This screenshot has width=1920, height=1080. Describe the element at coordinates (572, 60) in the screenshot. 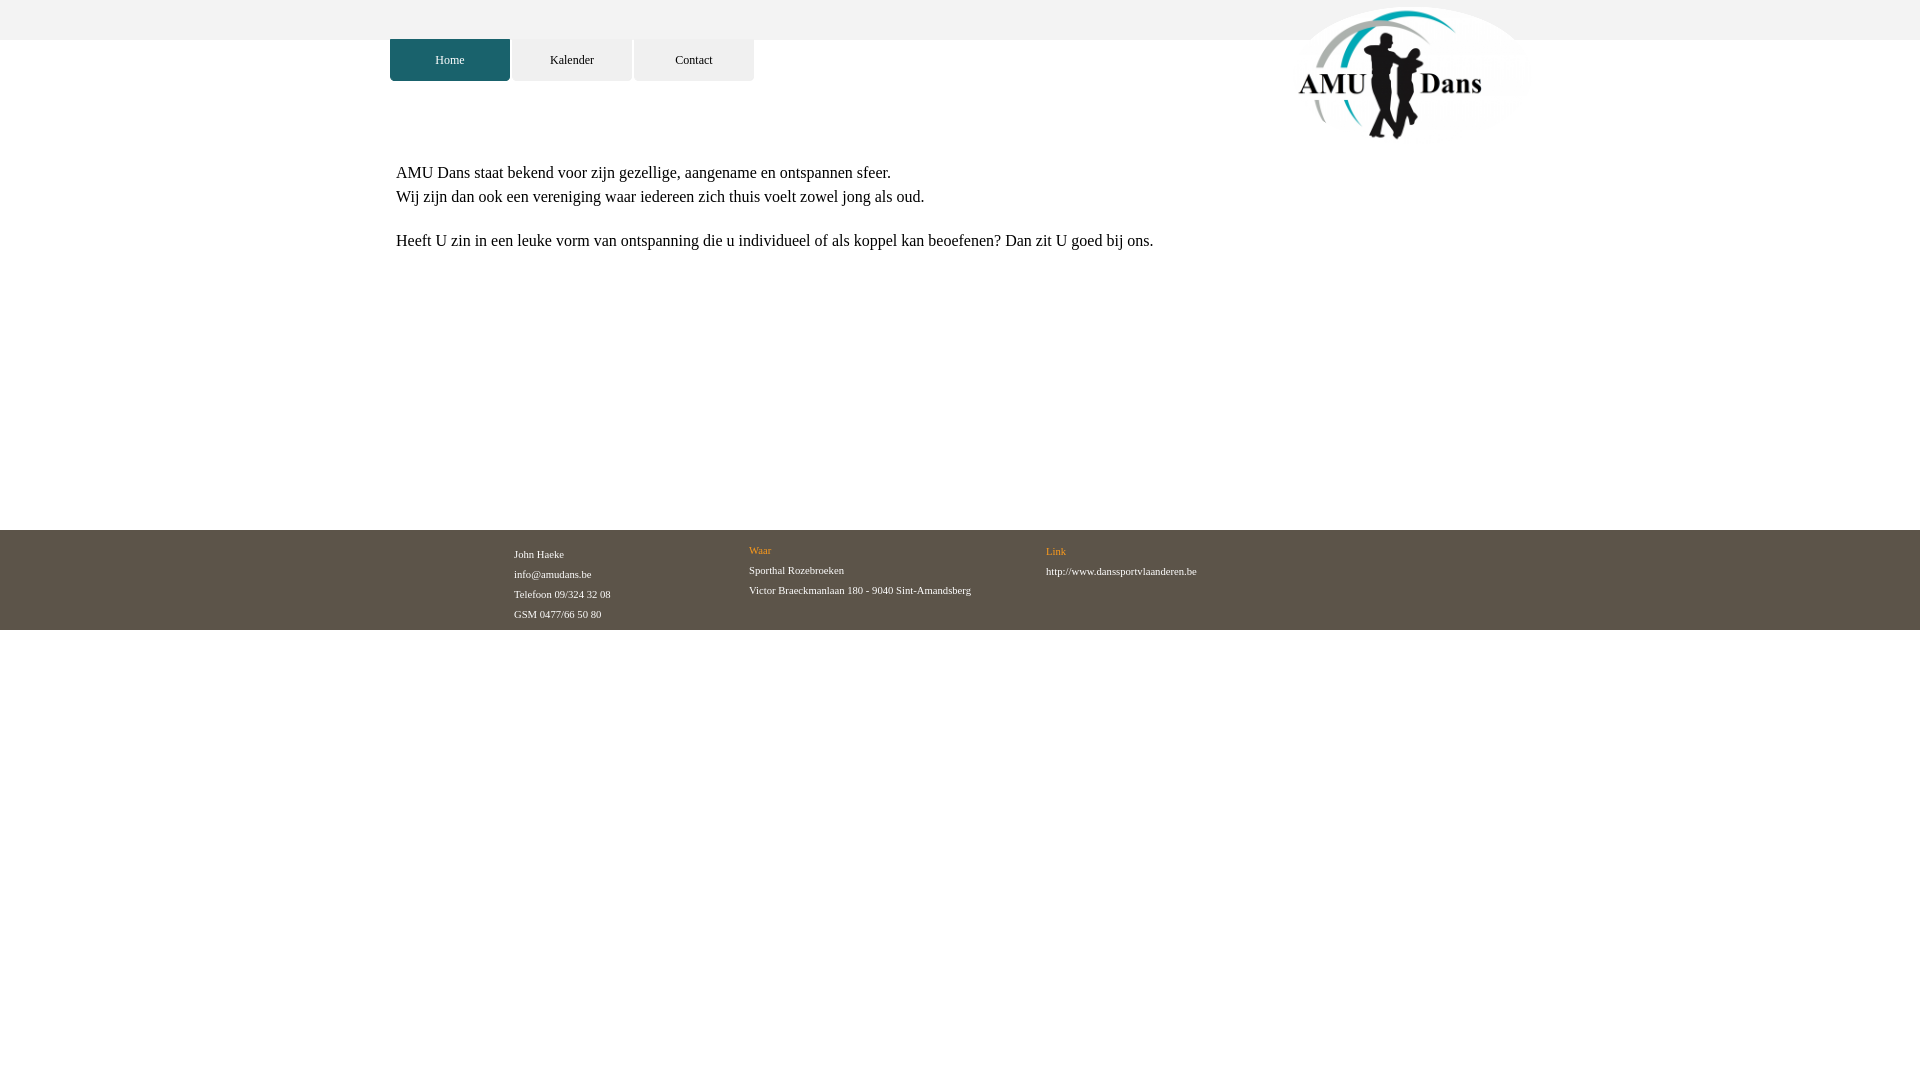

I see `Kalender` at that location.